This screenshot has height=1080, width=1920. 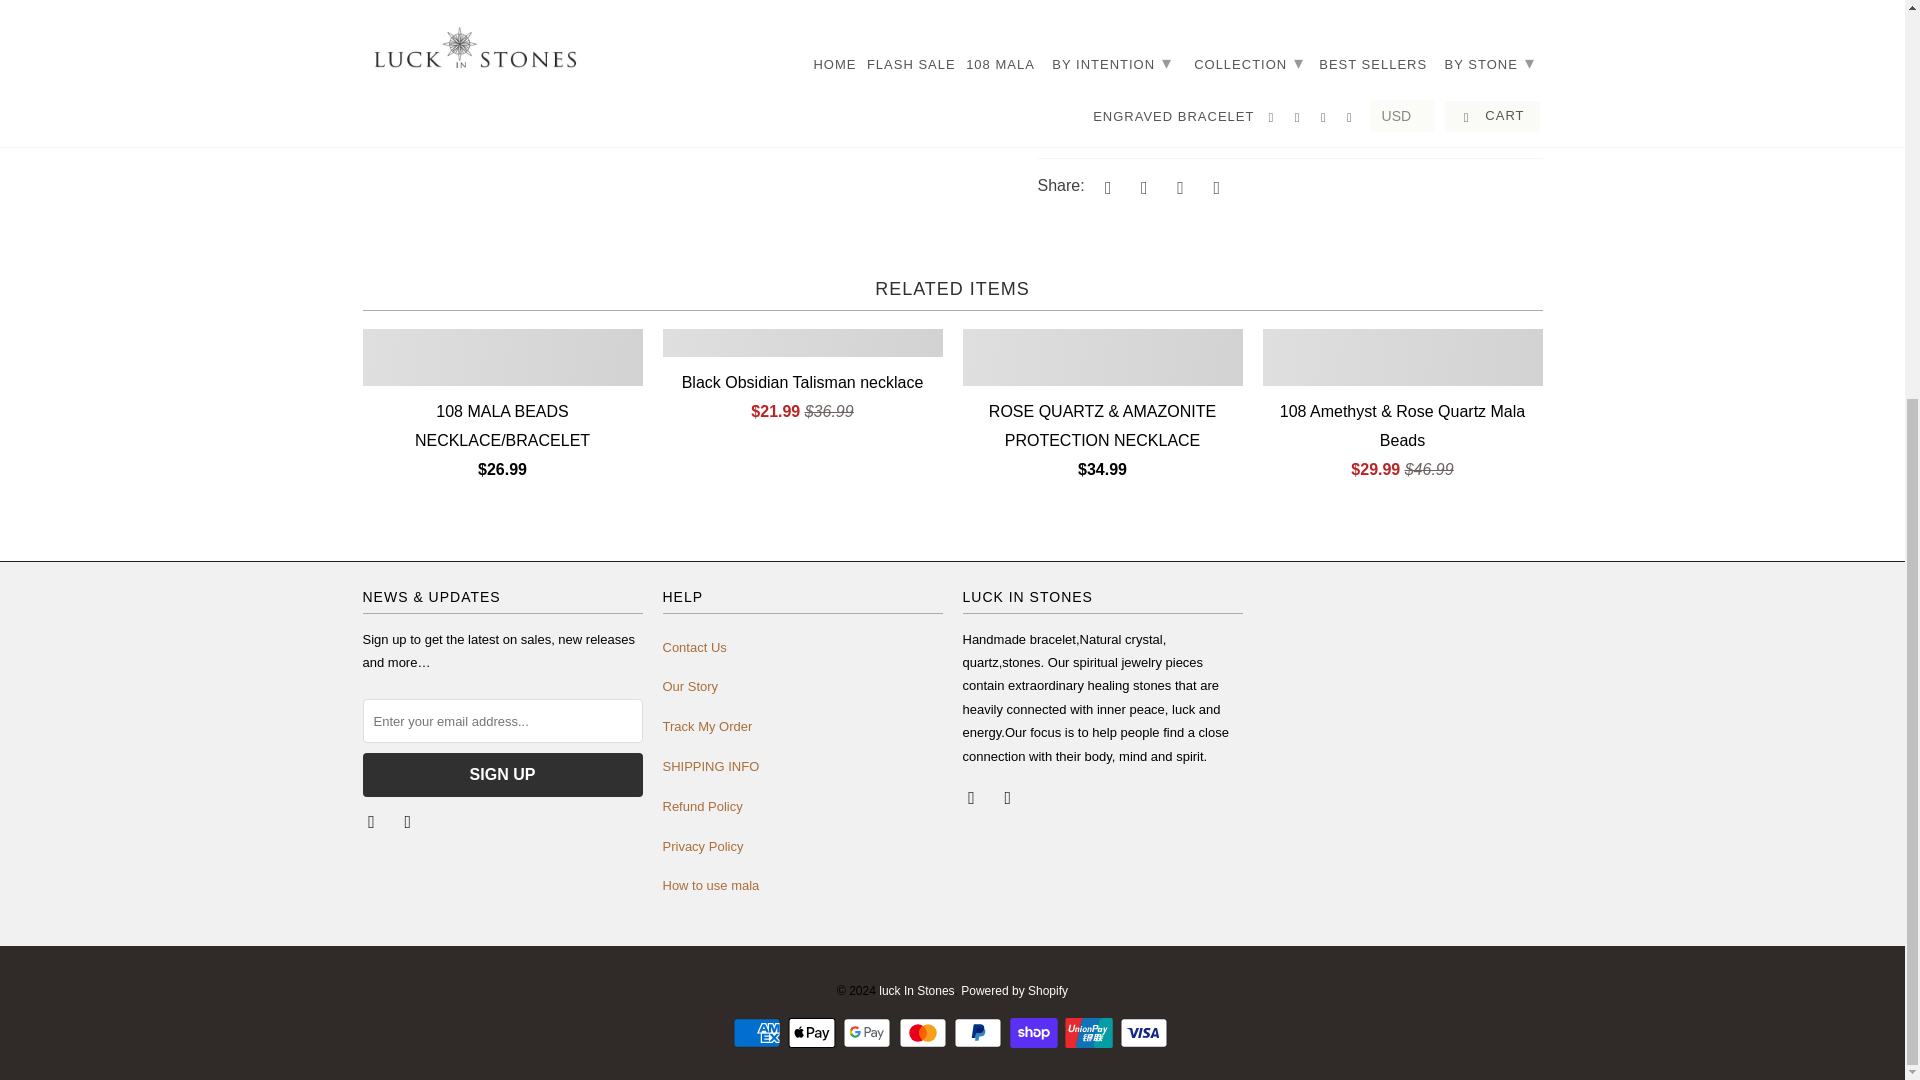 I want to click on Share this on Twitter, so click(x=1104, y=186).